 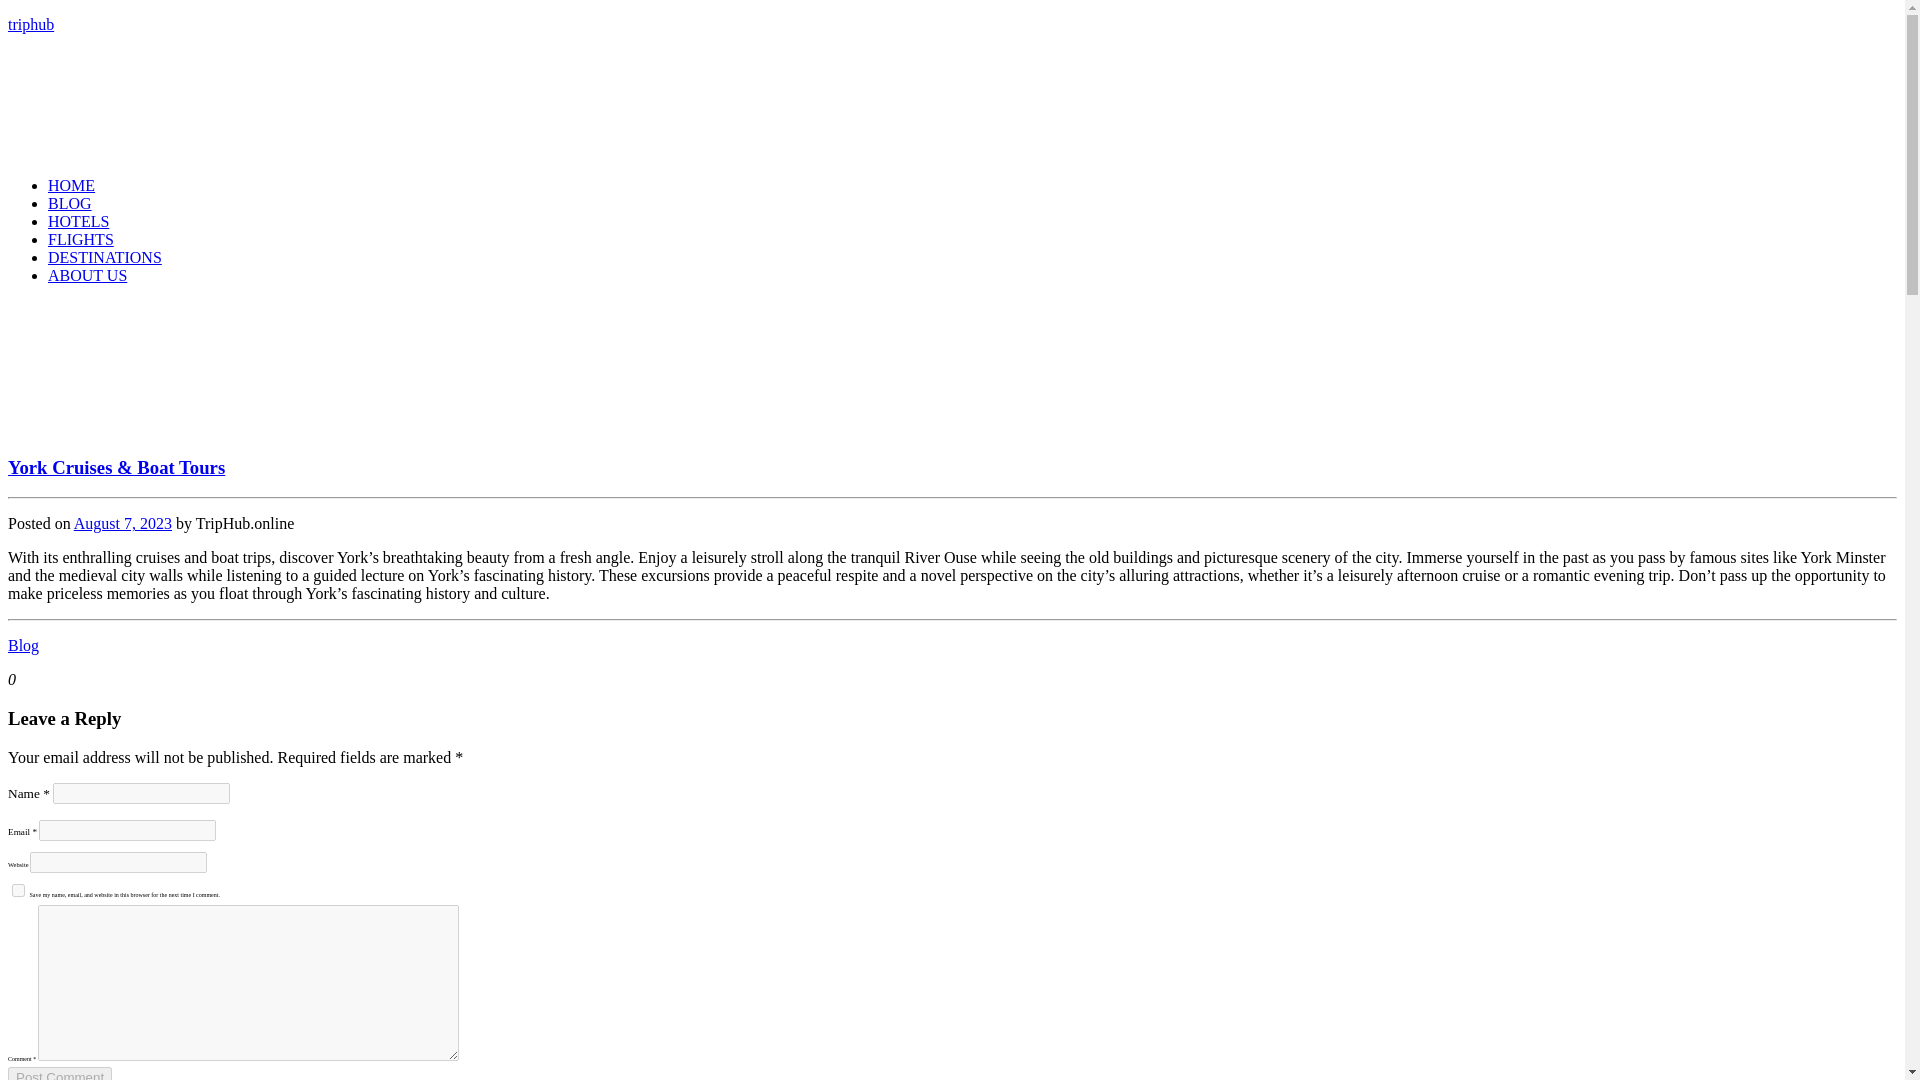 I want to click on Blog, so click(x=22, y=646).